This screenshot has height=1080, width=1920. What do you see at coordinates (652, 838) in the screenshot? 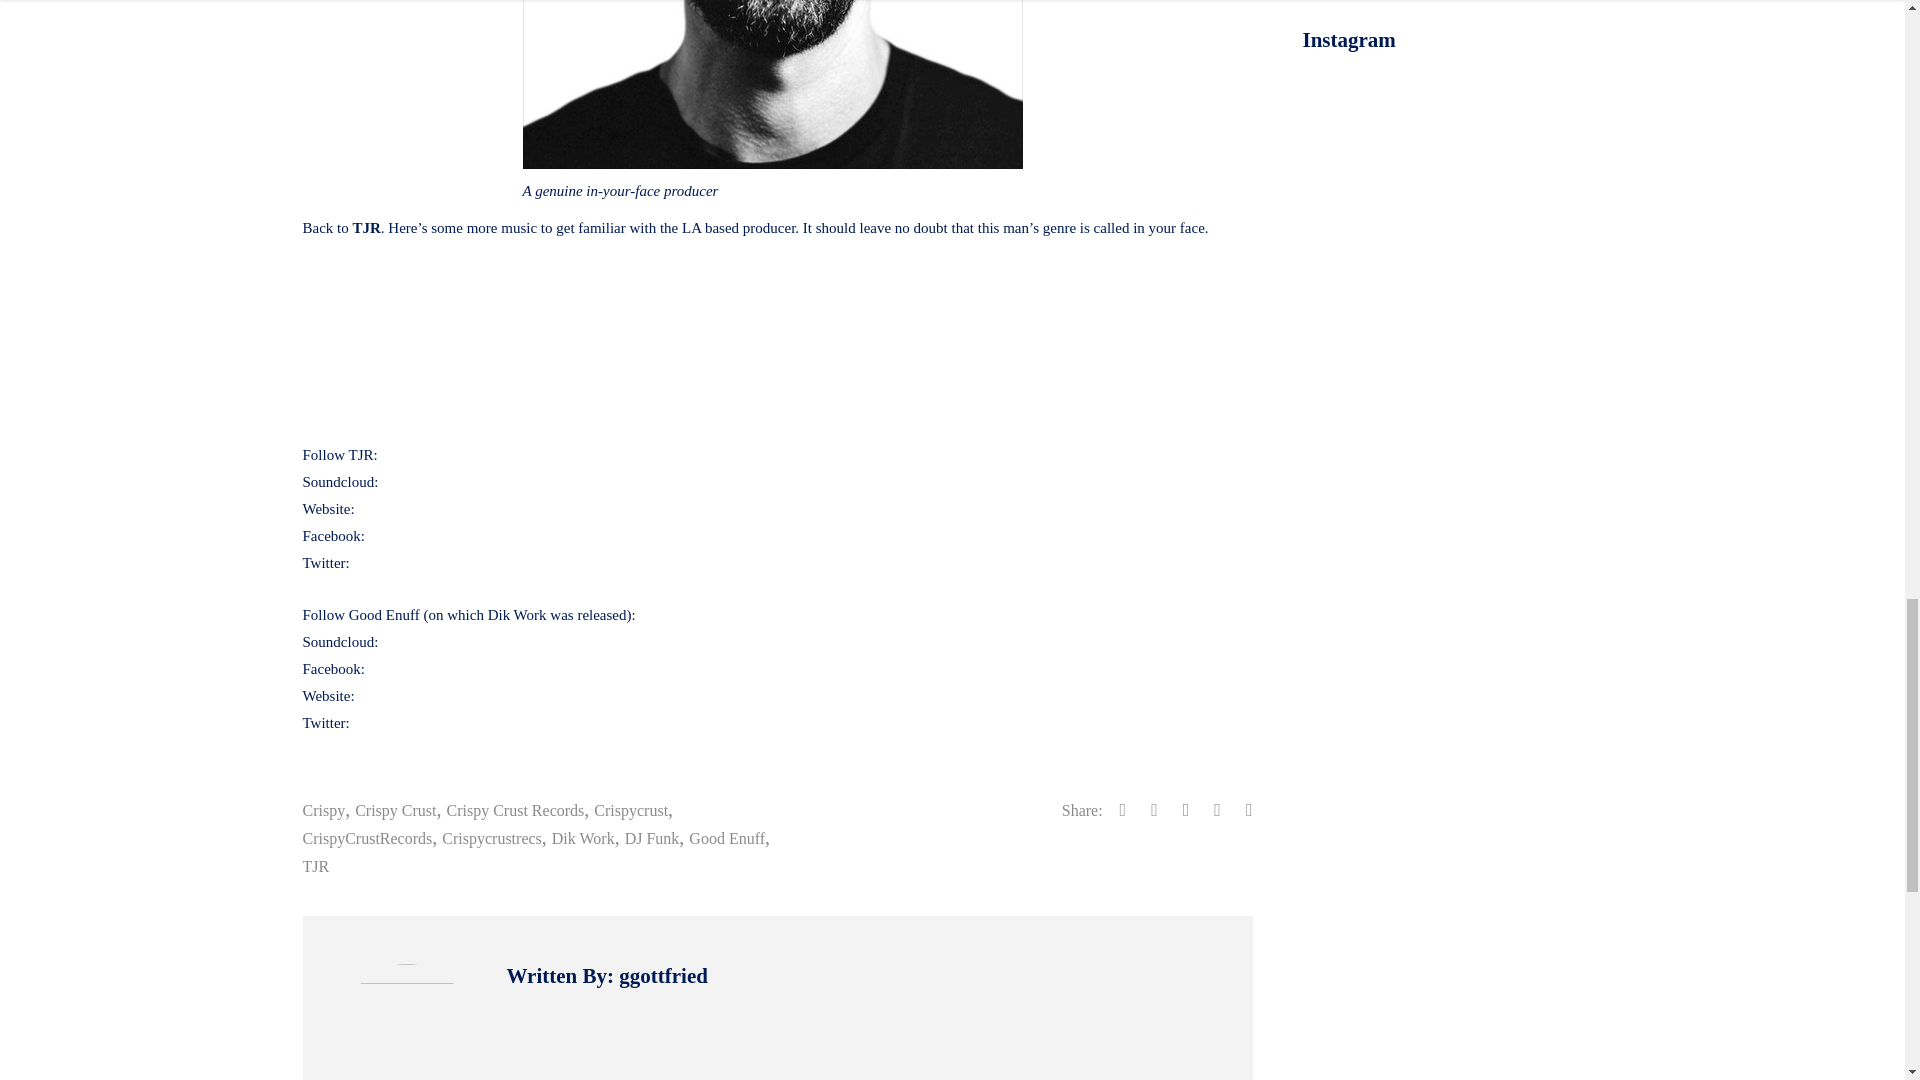
I see `DJ Funk` at bounding box center [652, 838].